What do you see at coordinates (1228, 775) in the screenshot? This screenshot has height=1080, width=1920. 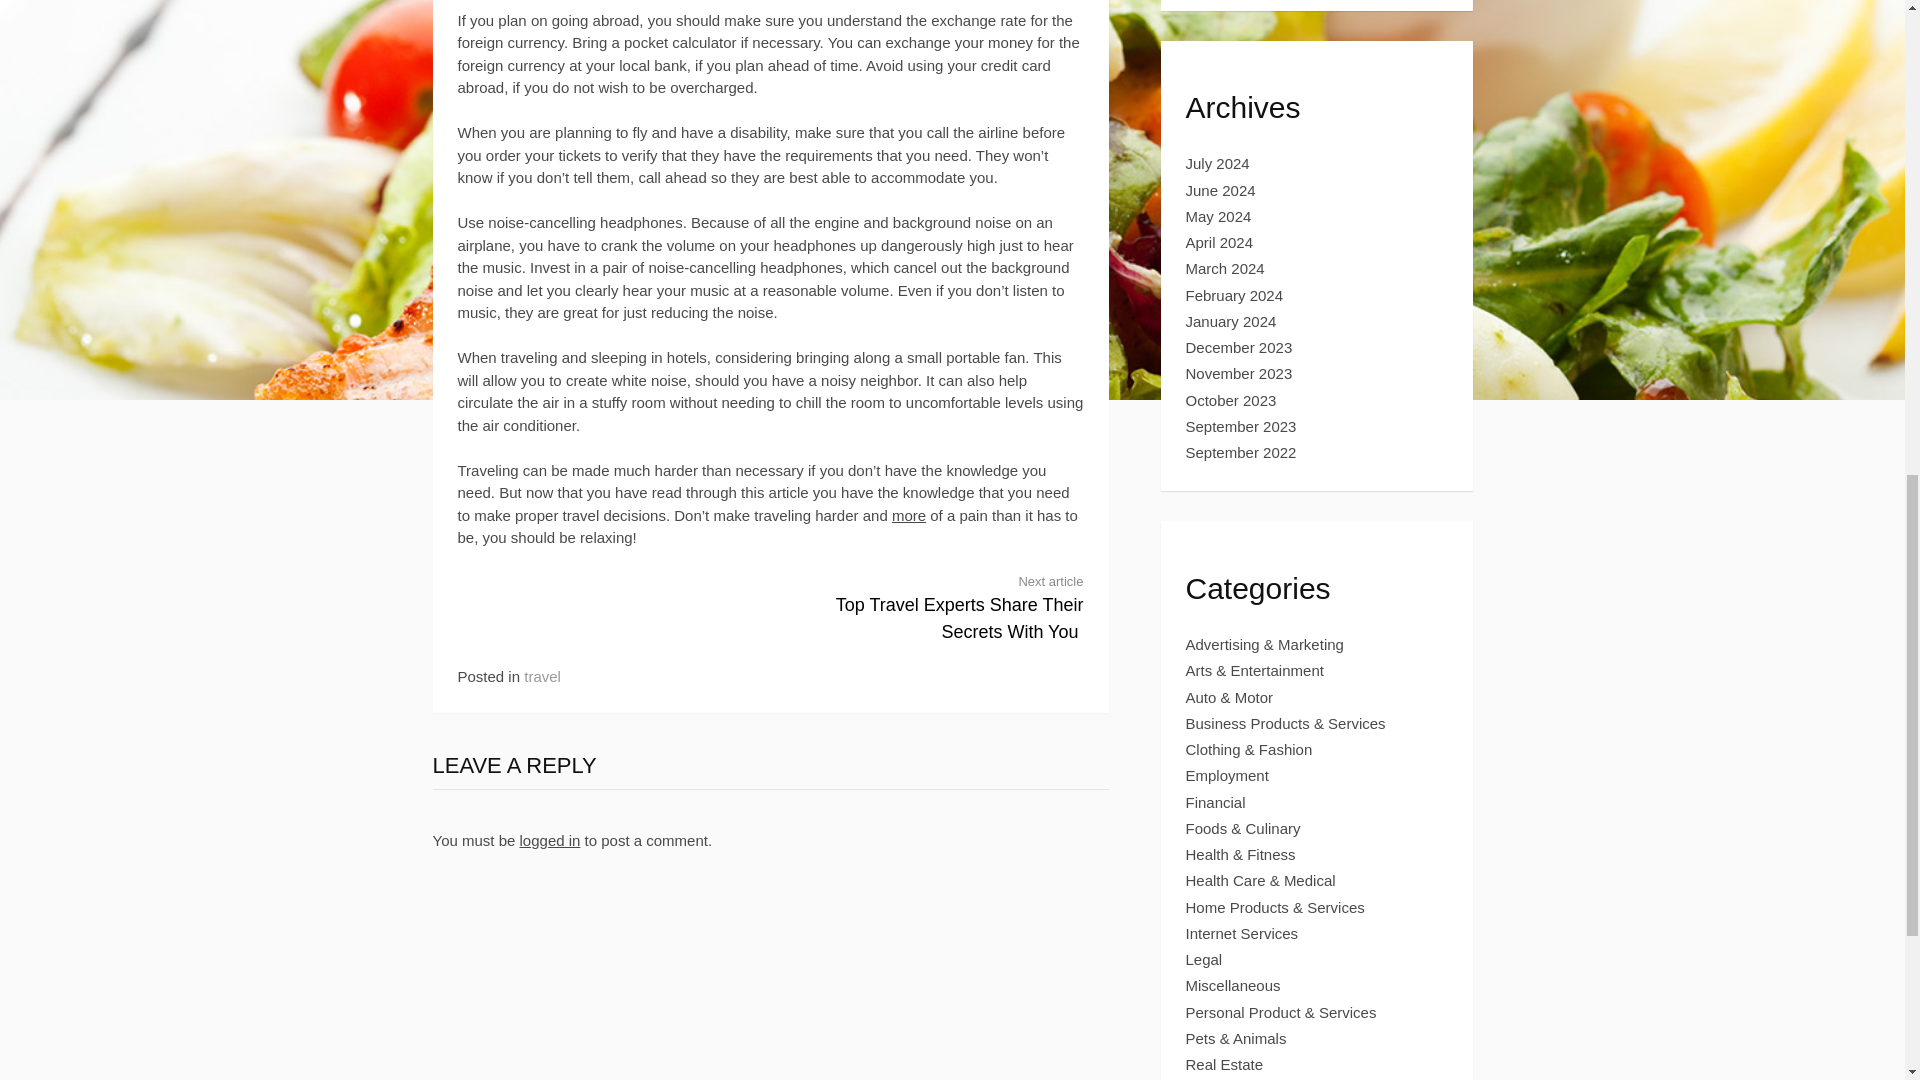 I see `January 2024` at bounding box center [1228, 775].